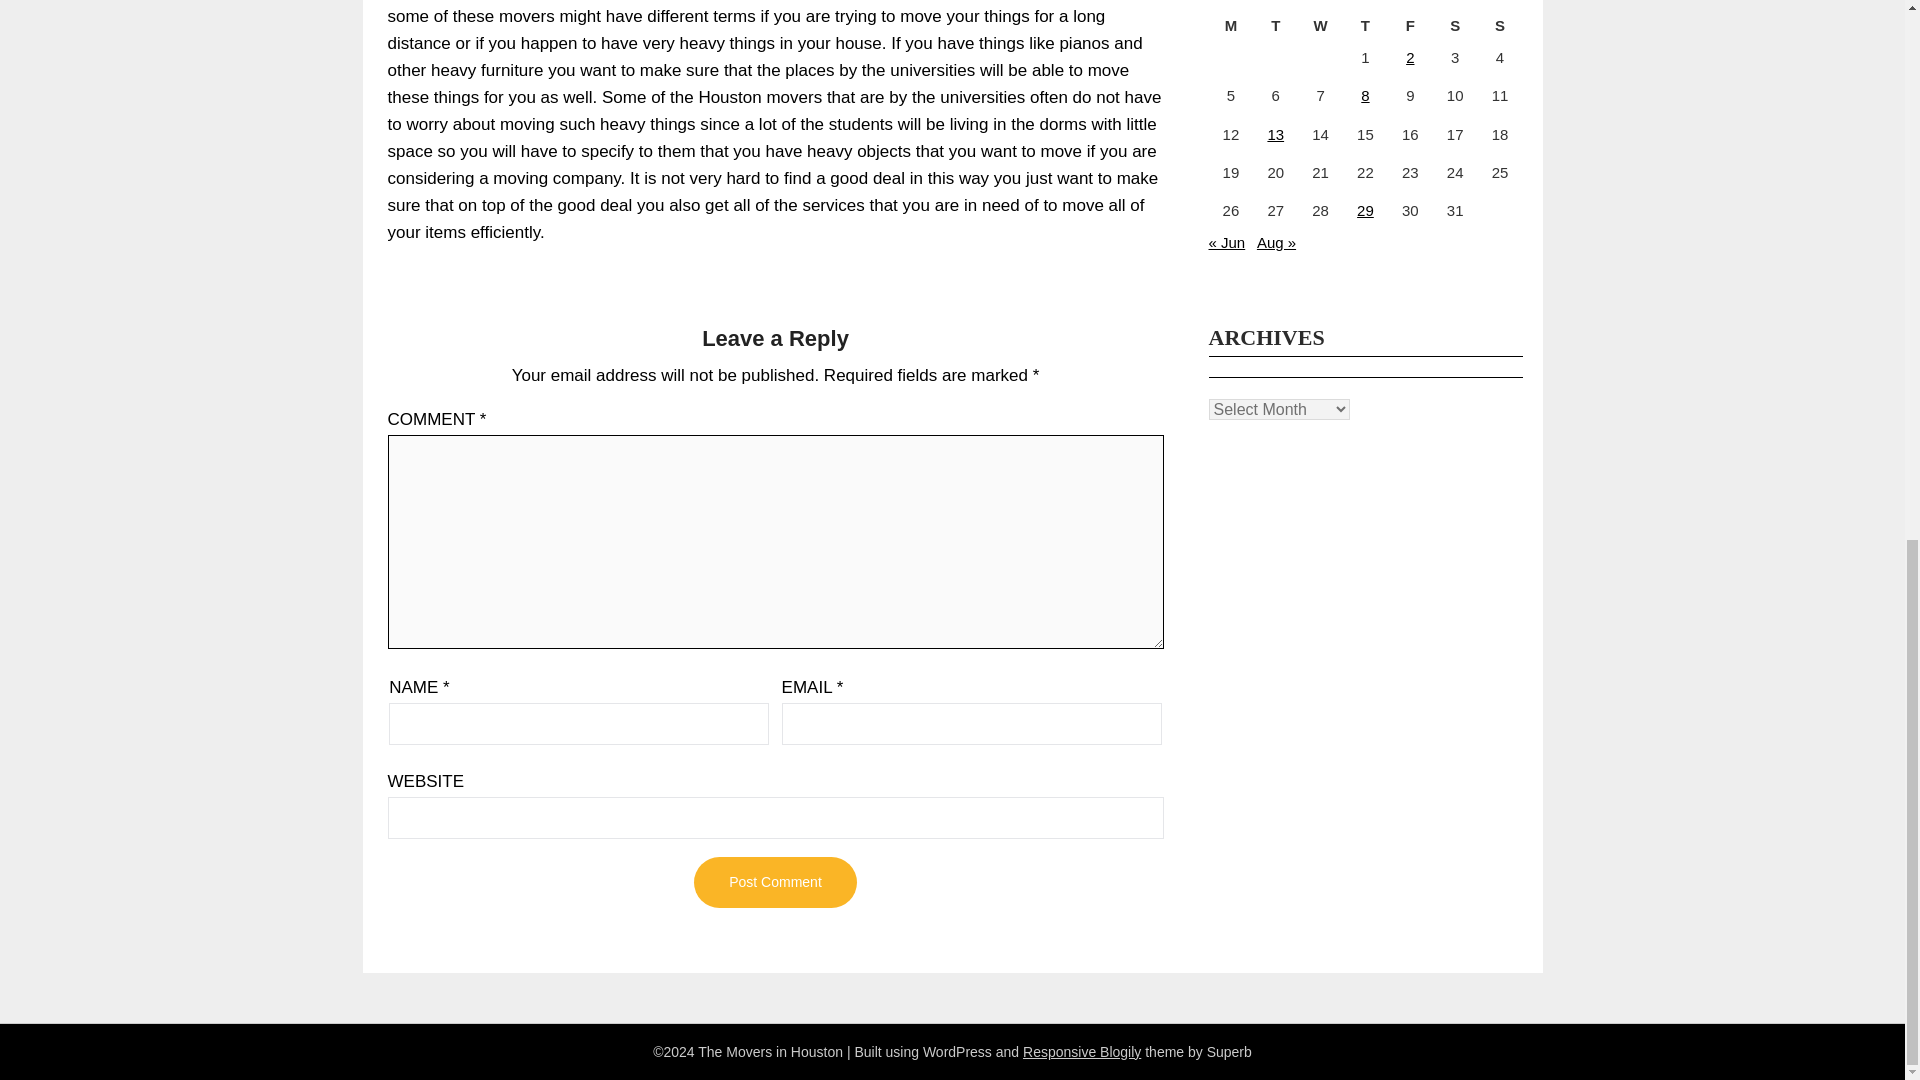 This screenshot has height=1080, width=1920. What do you see at coordinates (1082, 1052) in the screenshot?
I see `Responsive Blogily` at bounding box center [1082, 1052].